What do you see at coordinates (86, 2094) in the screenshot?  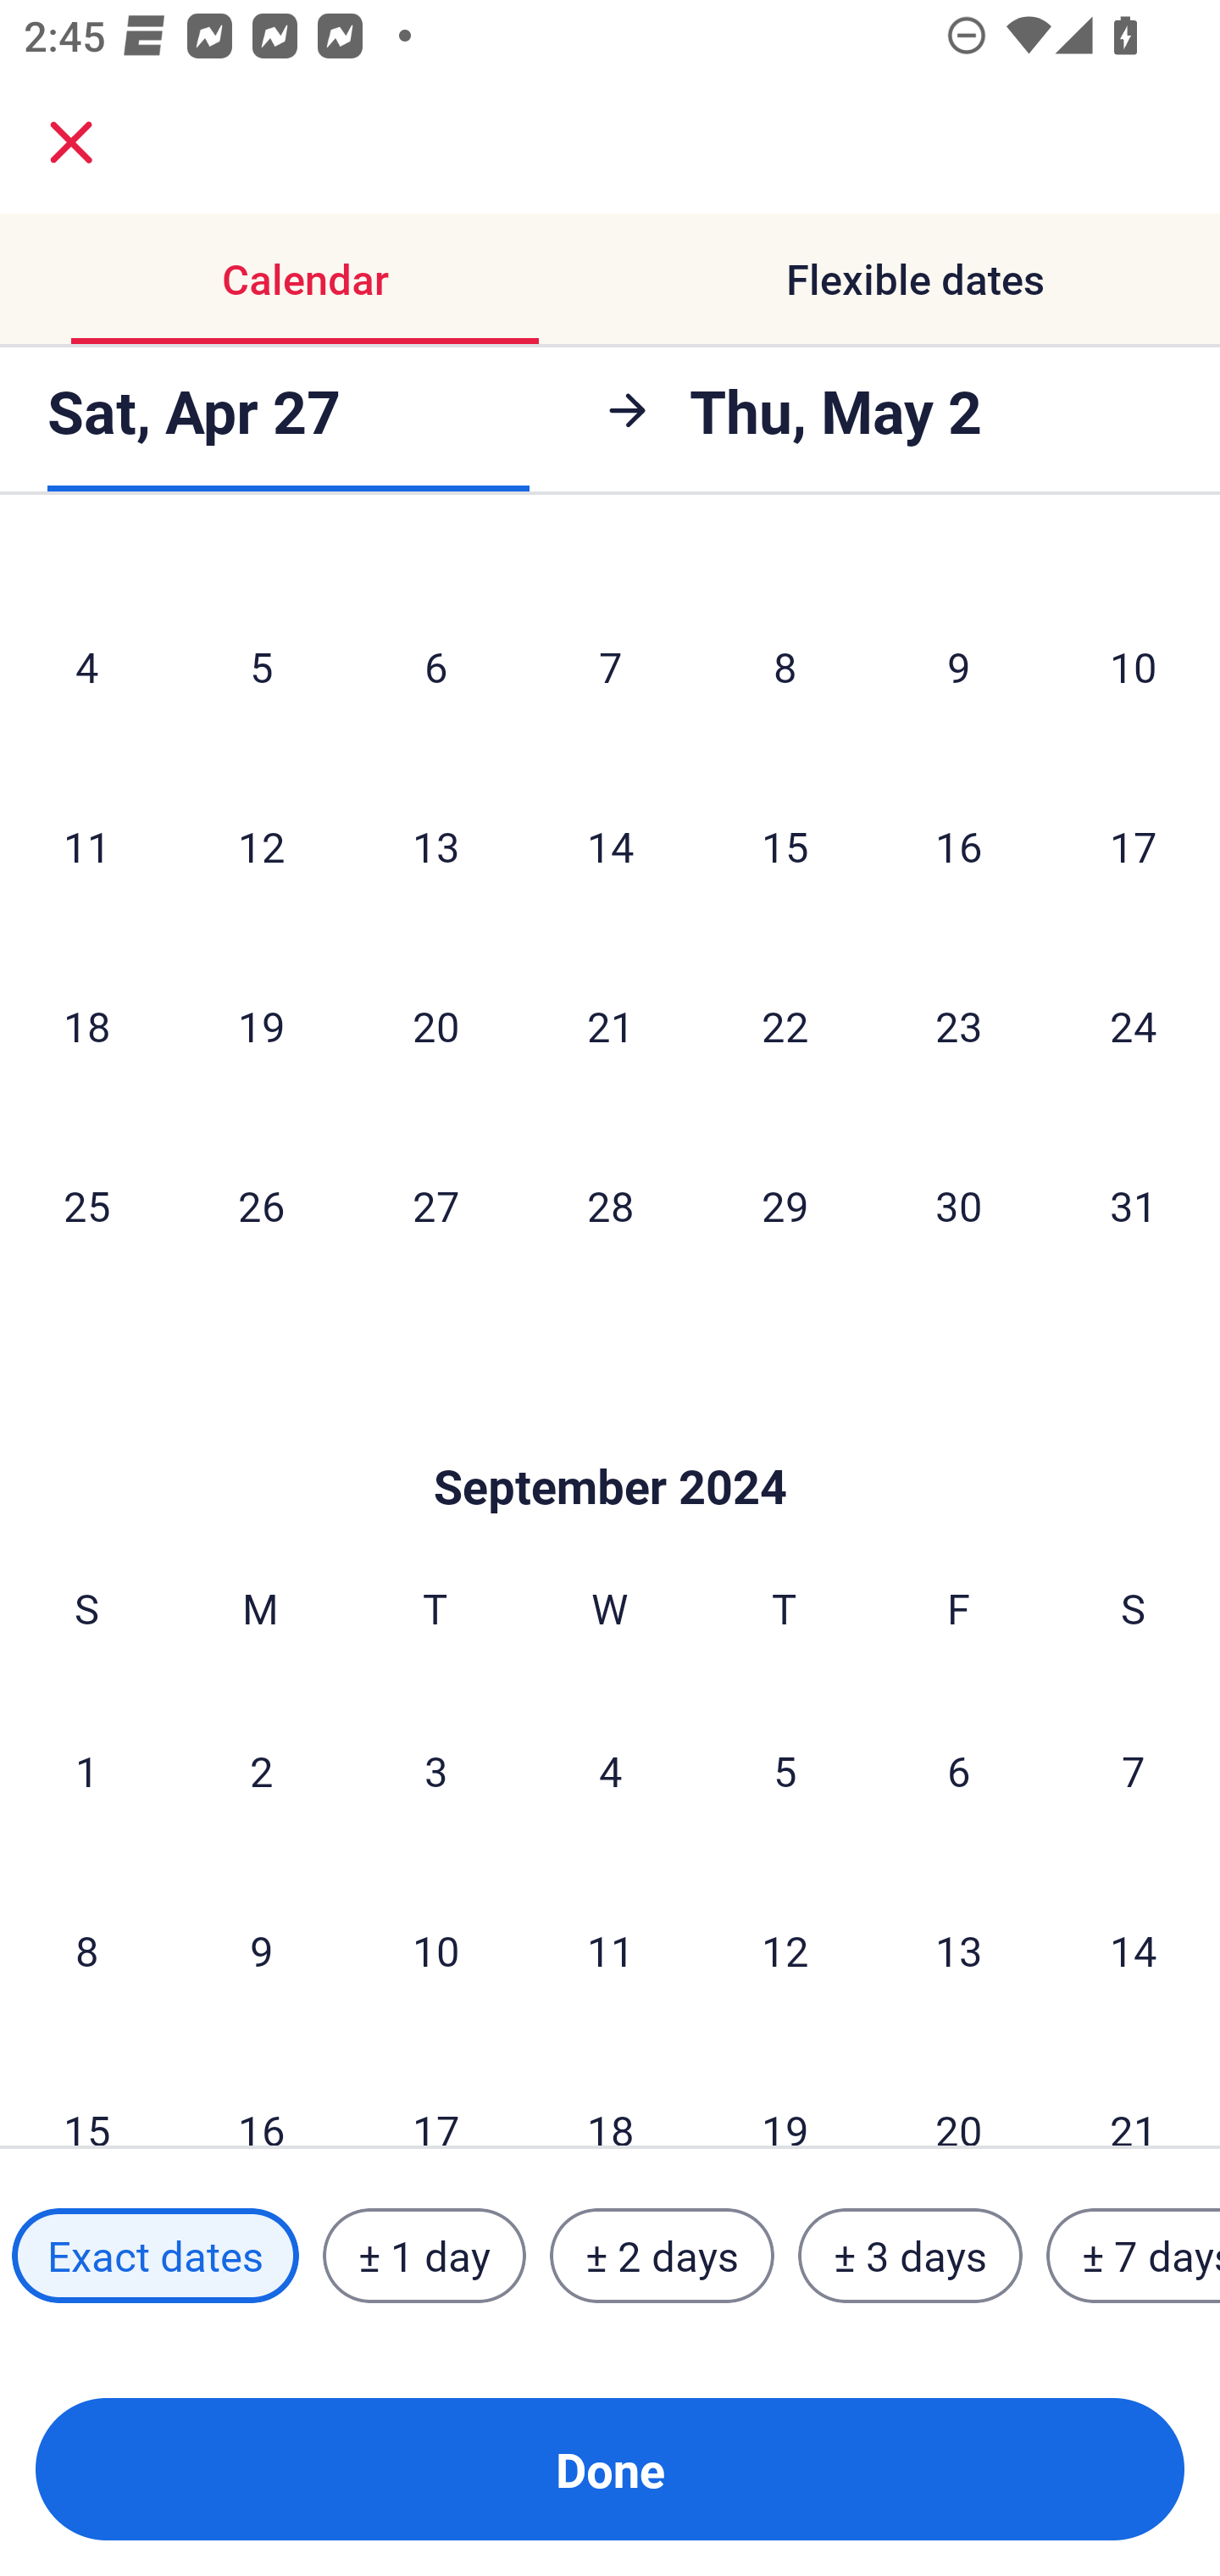 I see `15 Sunday, September 15, 2024` at bounding box center [86, 2094].